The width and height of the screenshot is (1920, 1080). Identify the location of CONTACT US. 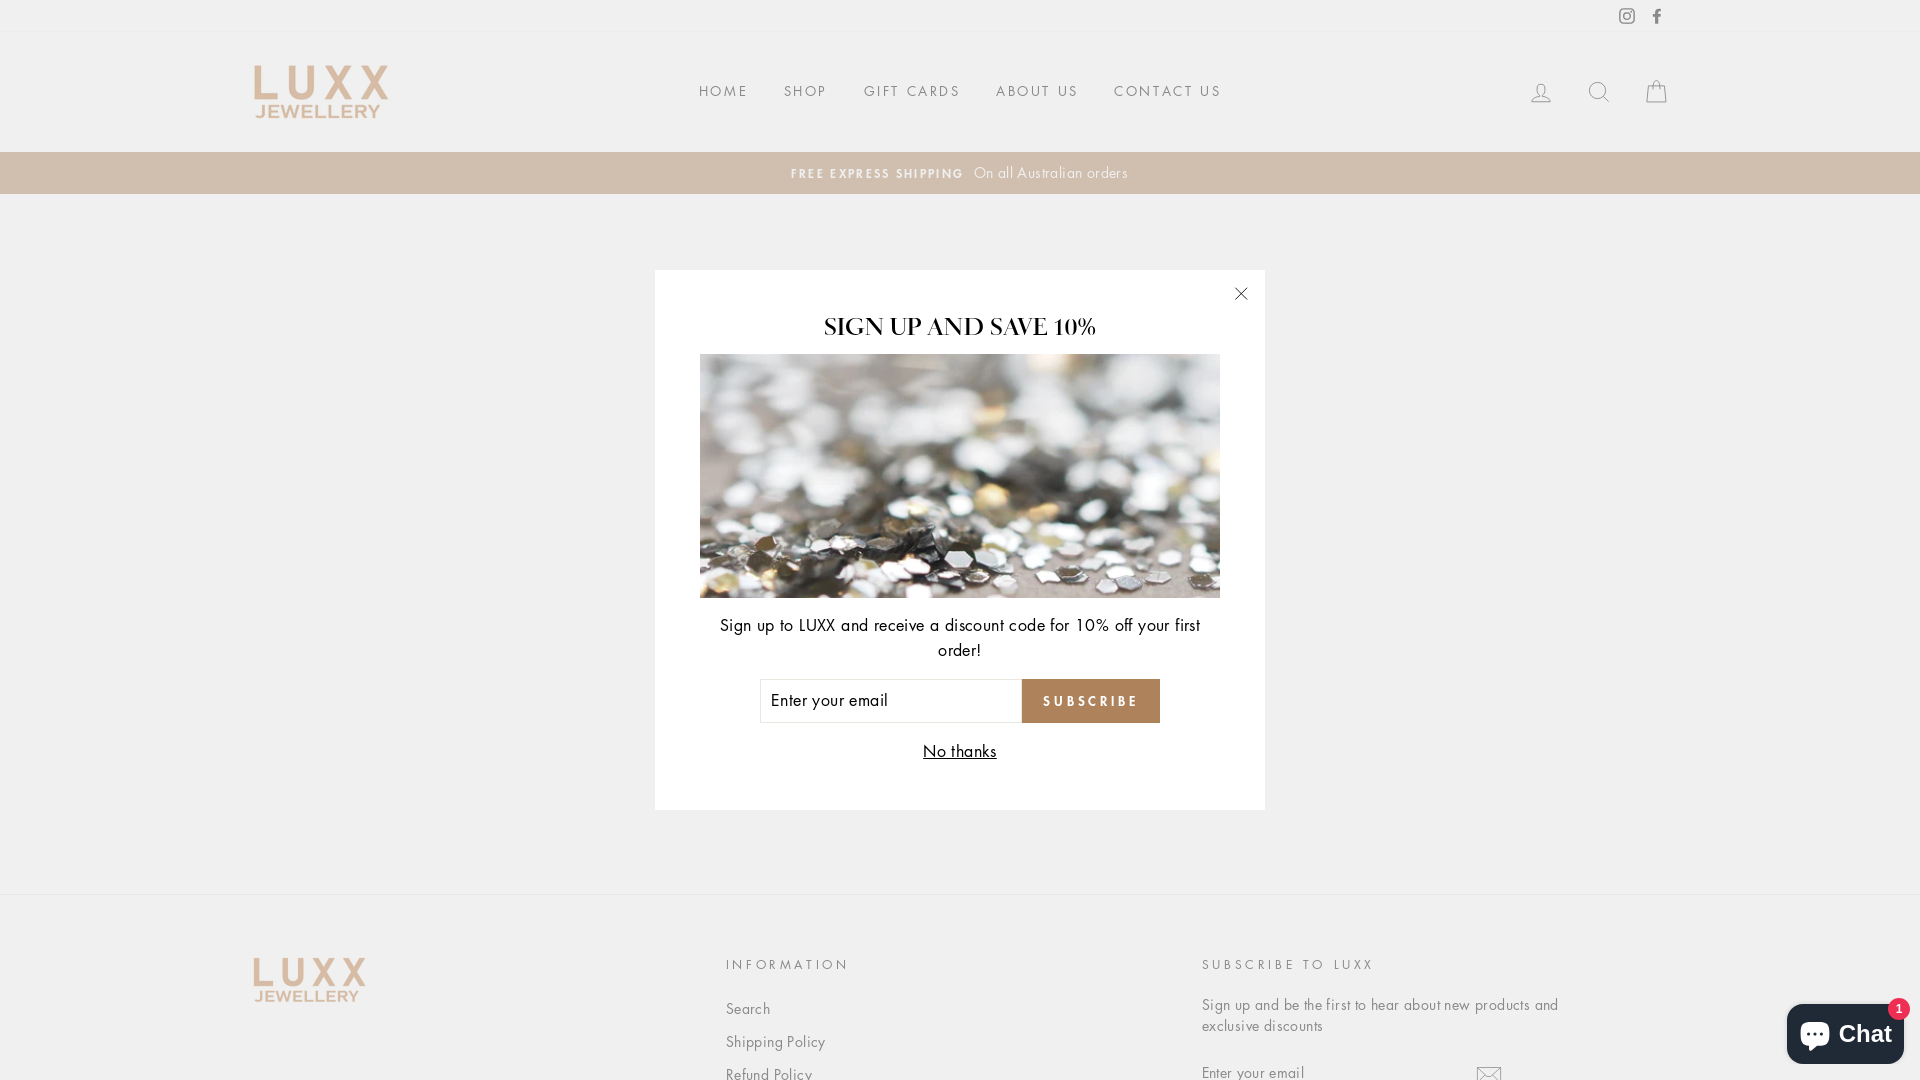
(1168, 92).